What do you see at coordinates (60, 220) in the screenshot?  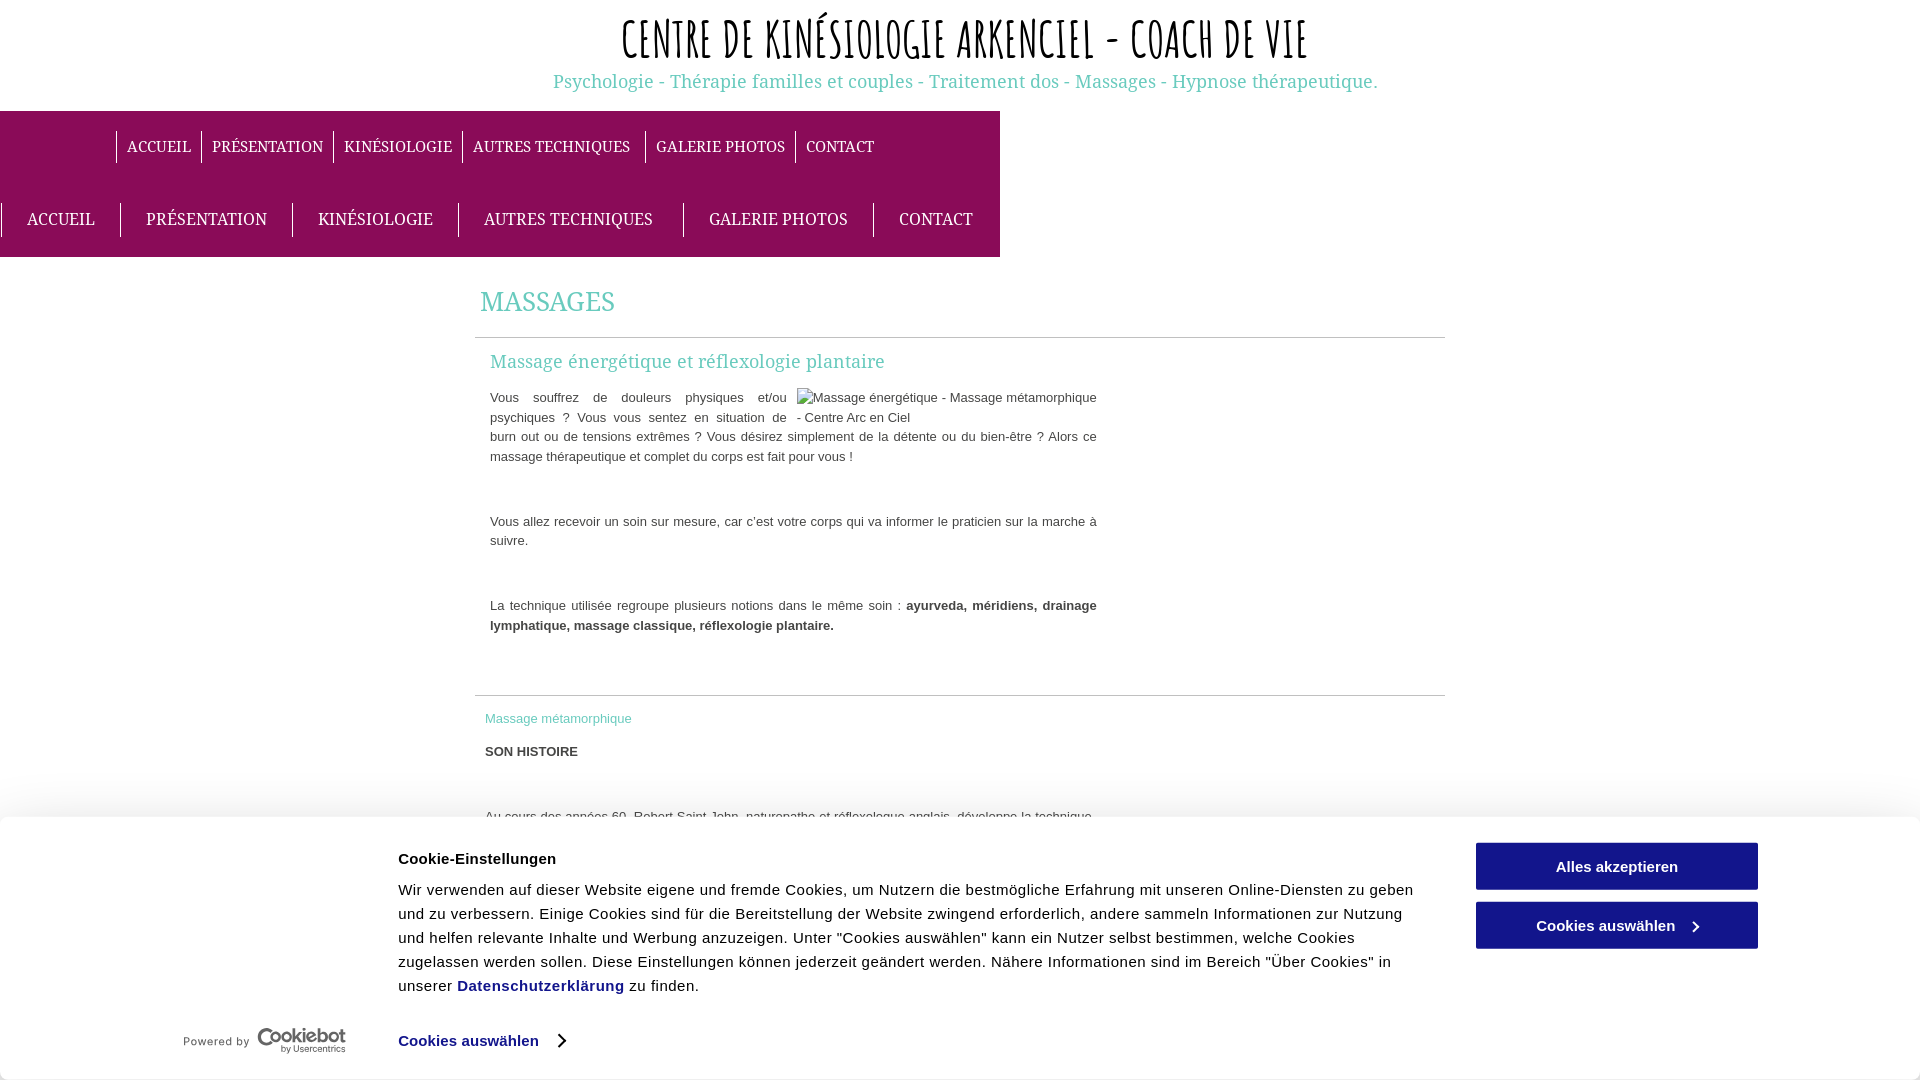 I see `ACCUEIL` at bounding box center [60, 220].